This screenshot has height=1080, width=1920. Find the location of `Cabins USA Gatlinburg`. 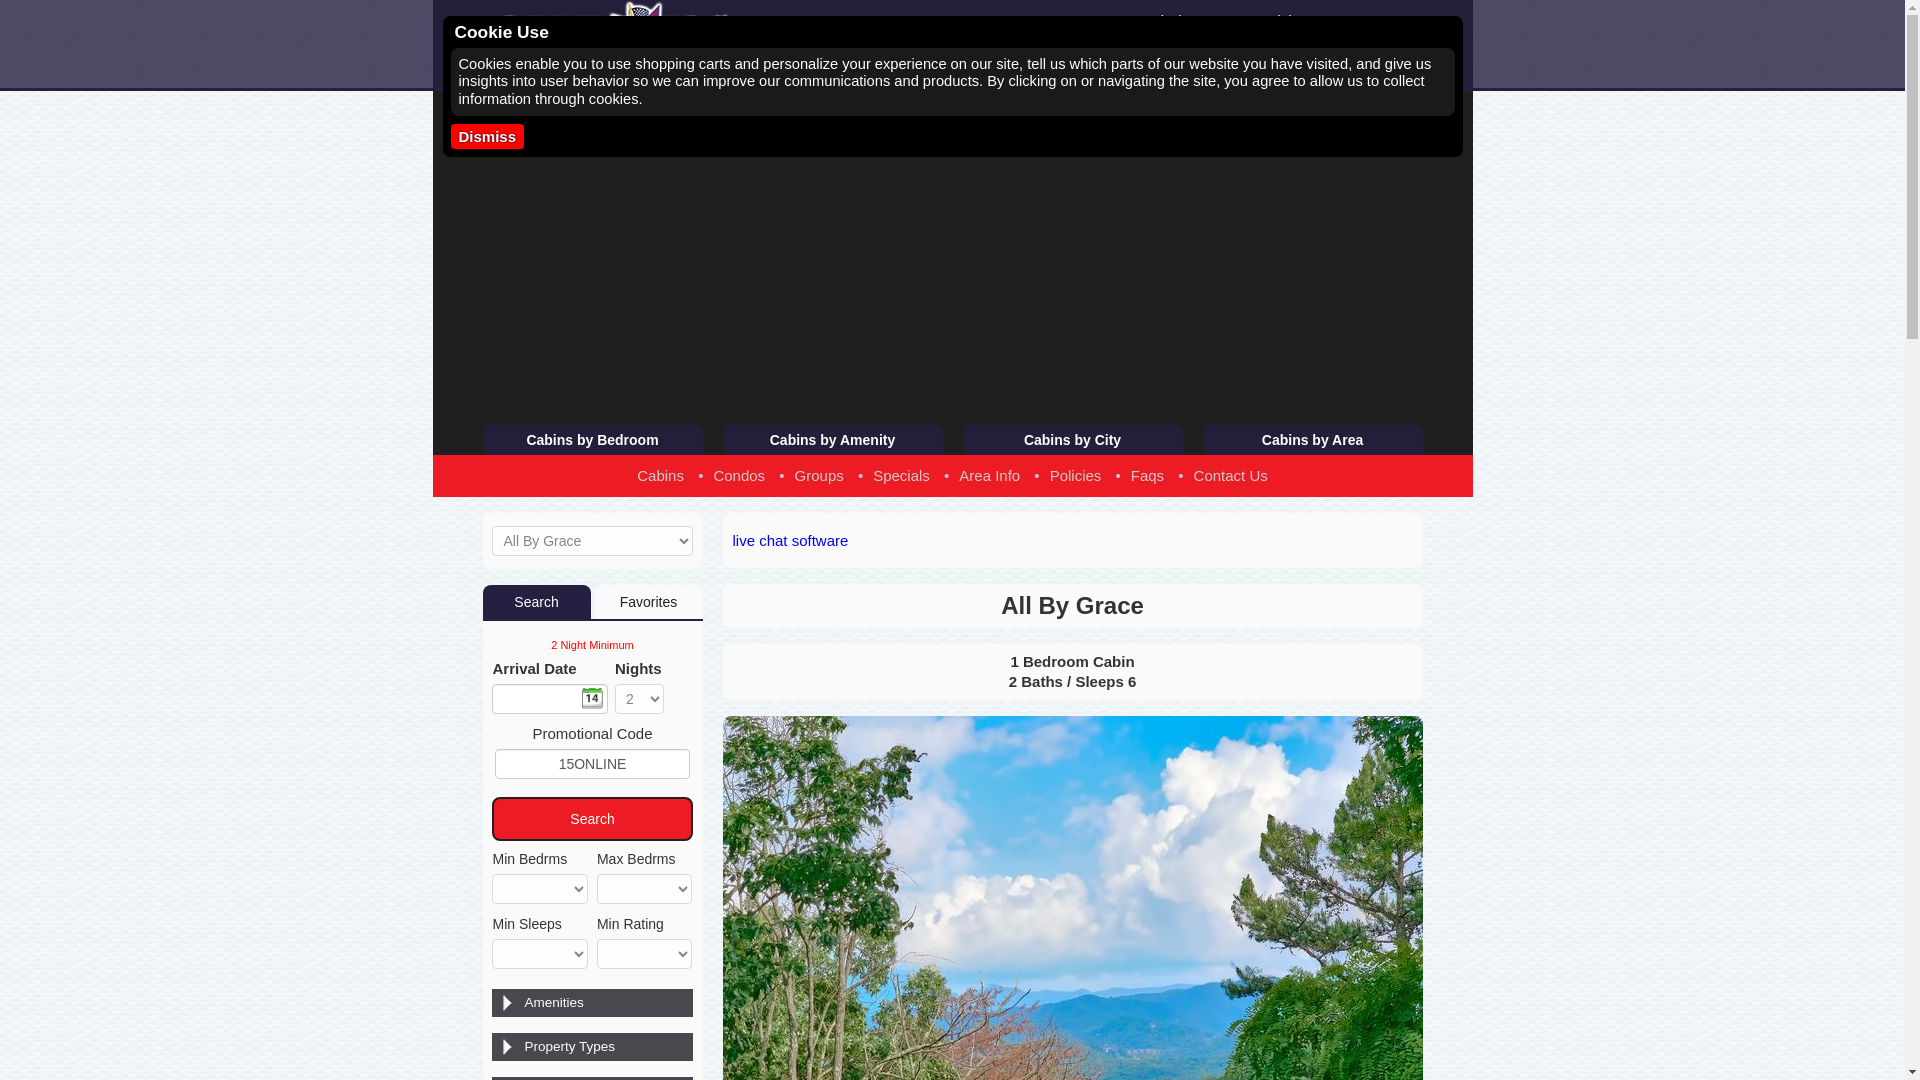

Cabins USA Gatlinburg is located at coordinates (642, 42).